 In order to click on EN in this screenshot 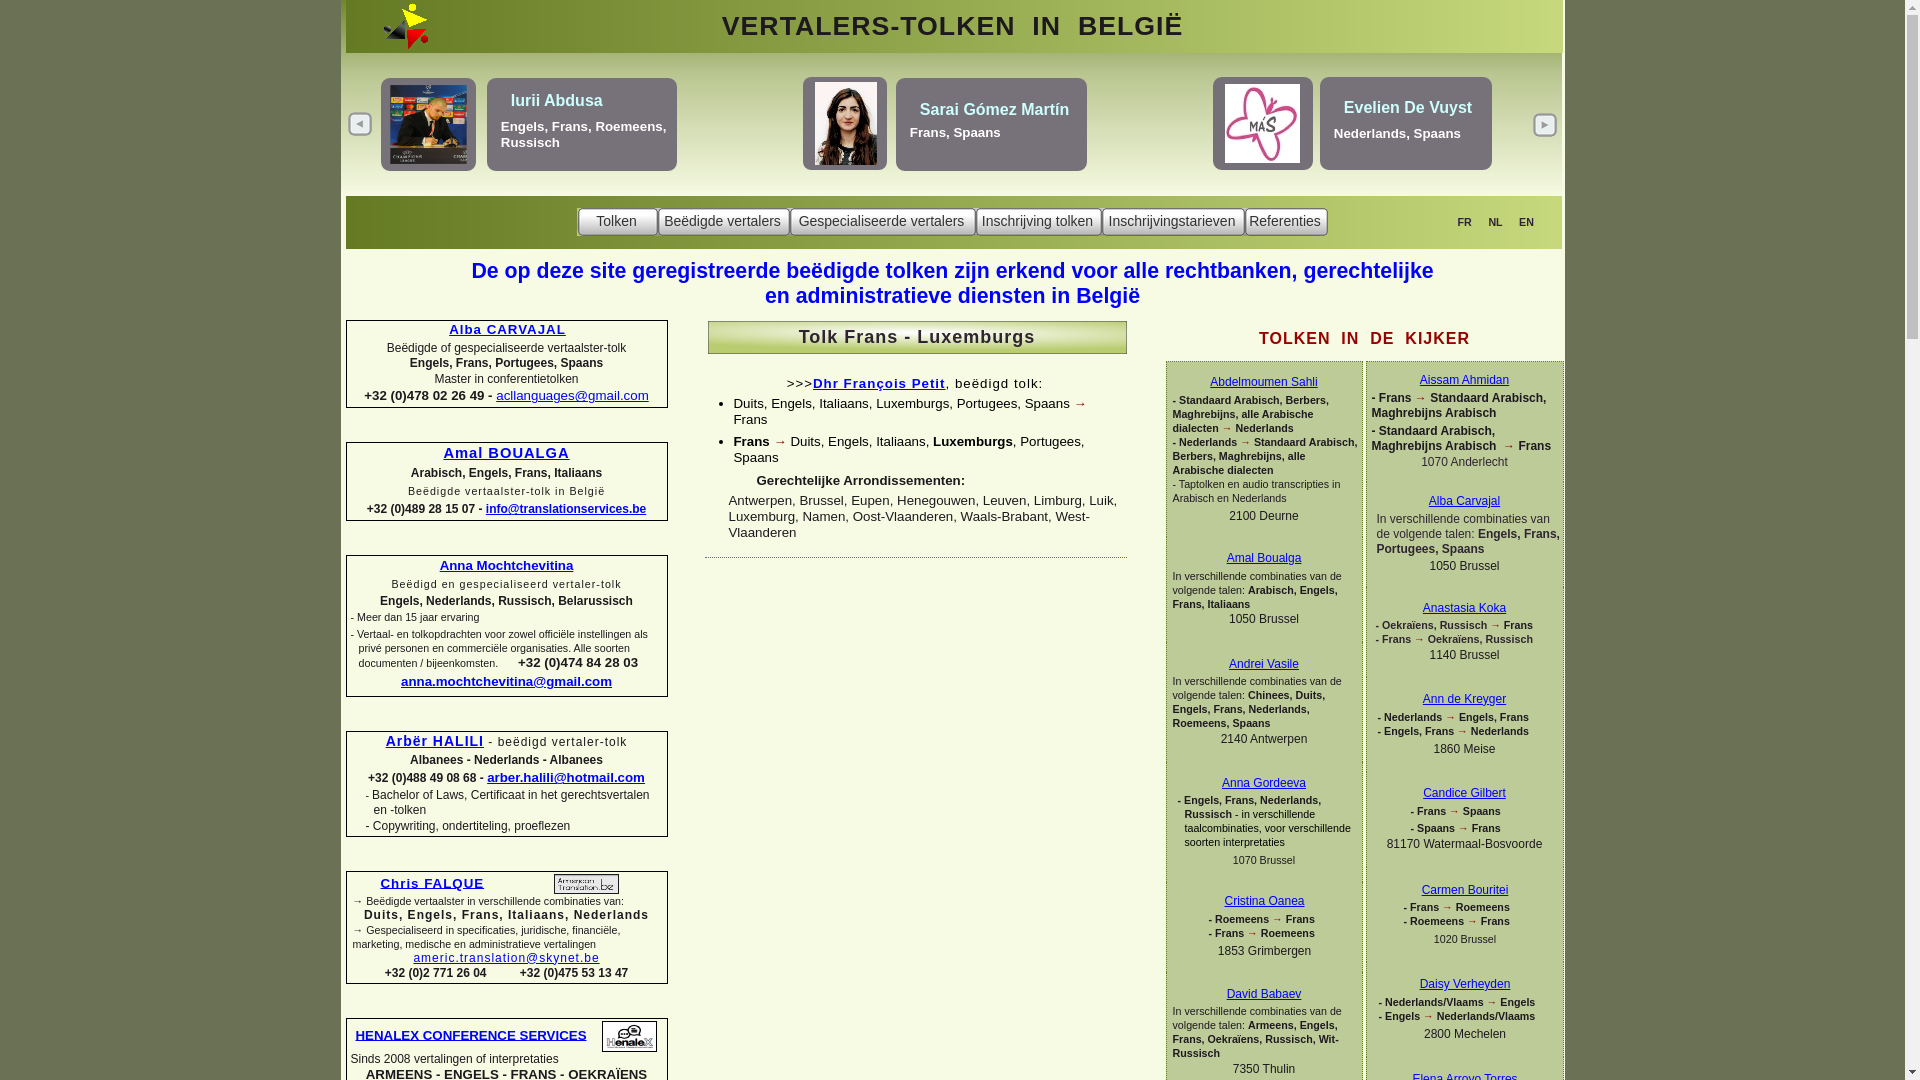, I will do `click(1526, 222)`.